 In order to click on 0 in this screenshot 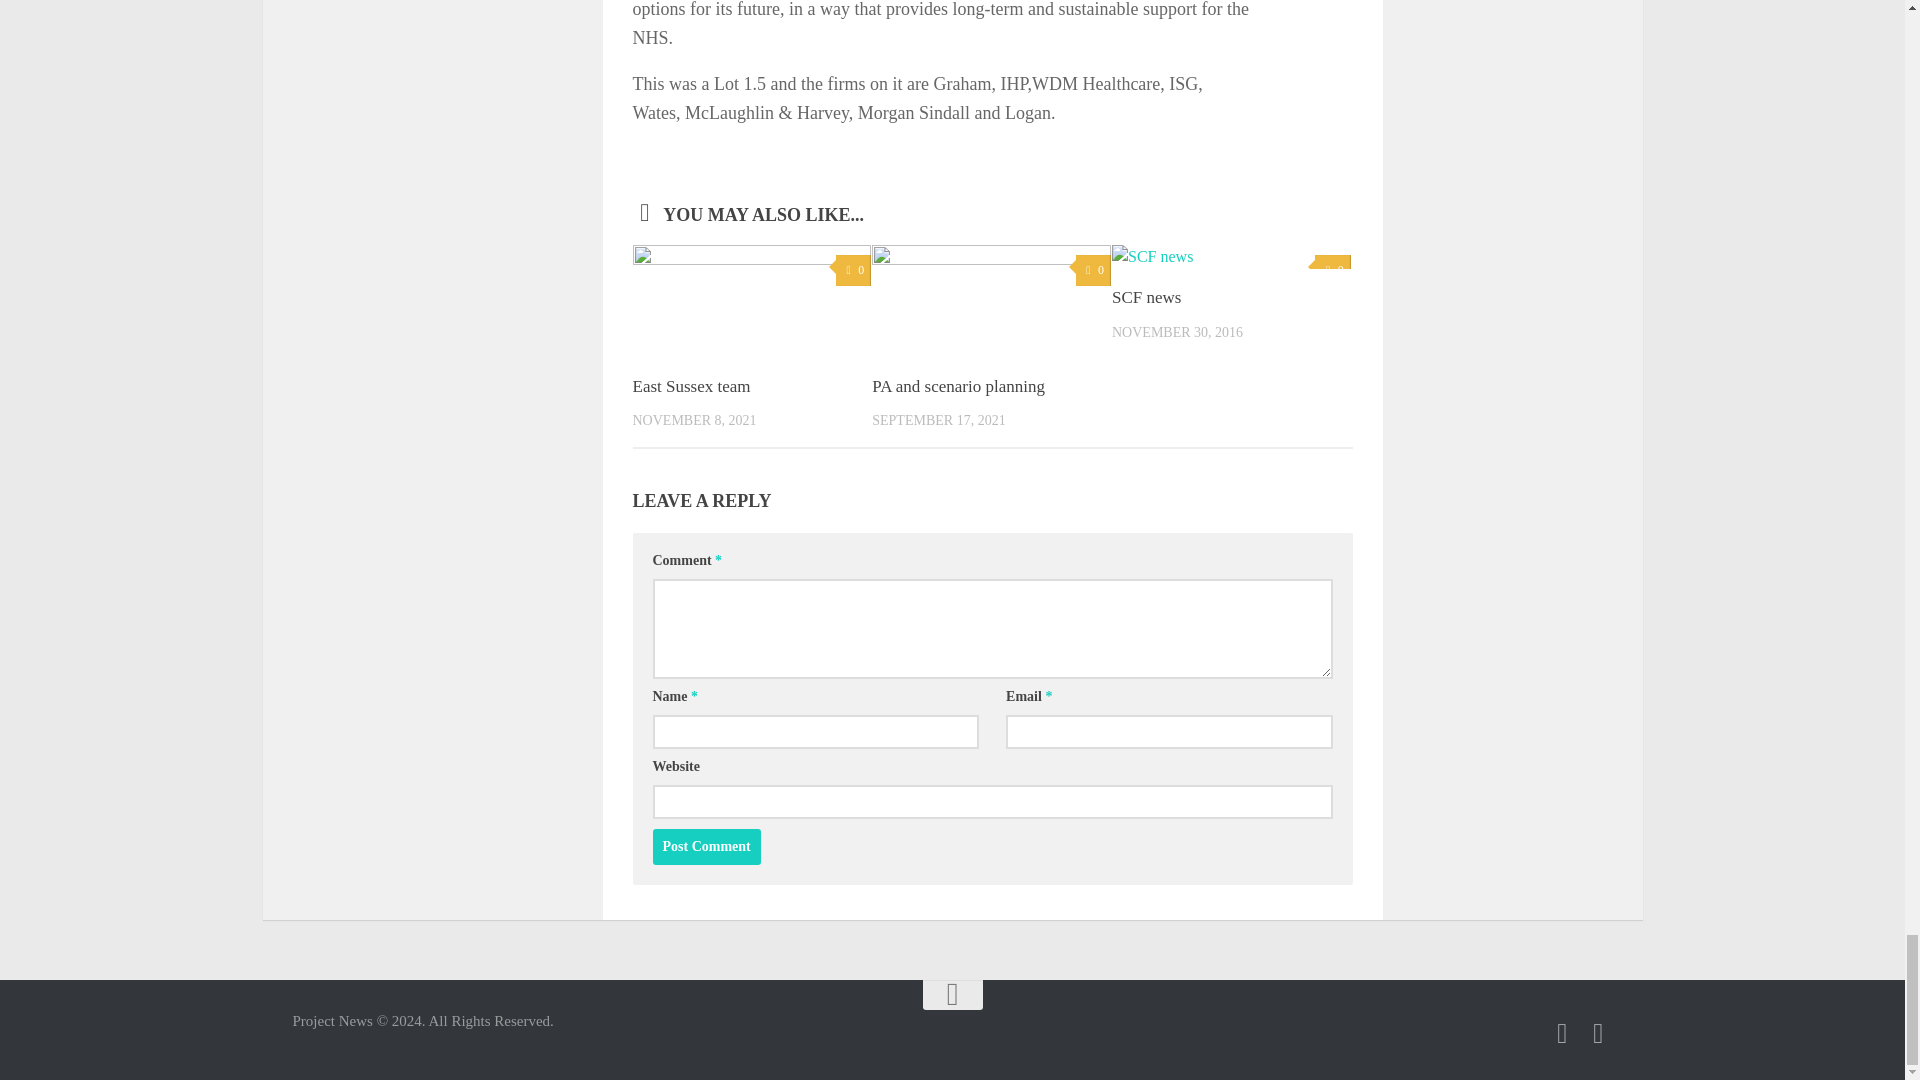, I will do `click(1093, 270)`.